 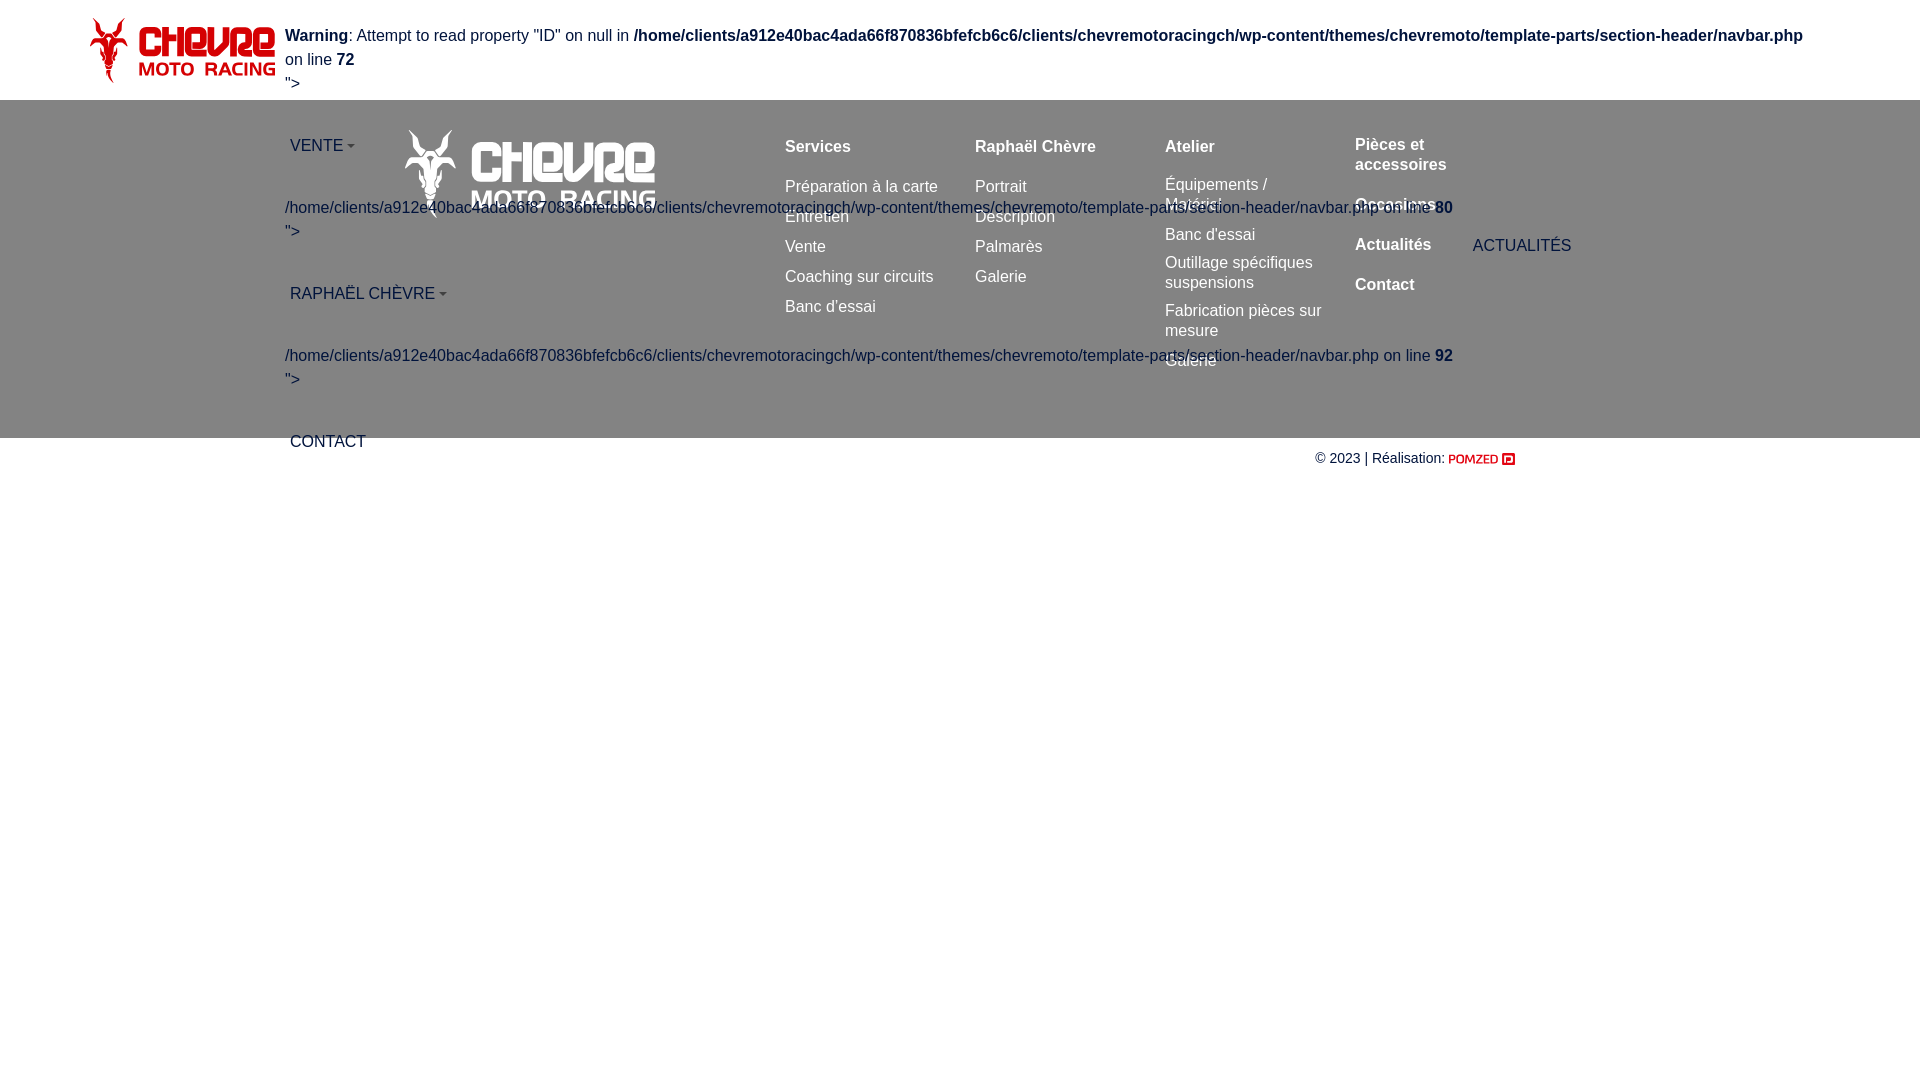 What do you see at coordinates (1190, 147) in the screenshot?
I see `Atelier` at bounding box center [1190, 147].